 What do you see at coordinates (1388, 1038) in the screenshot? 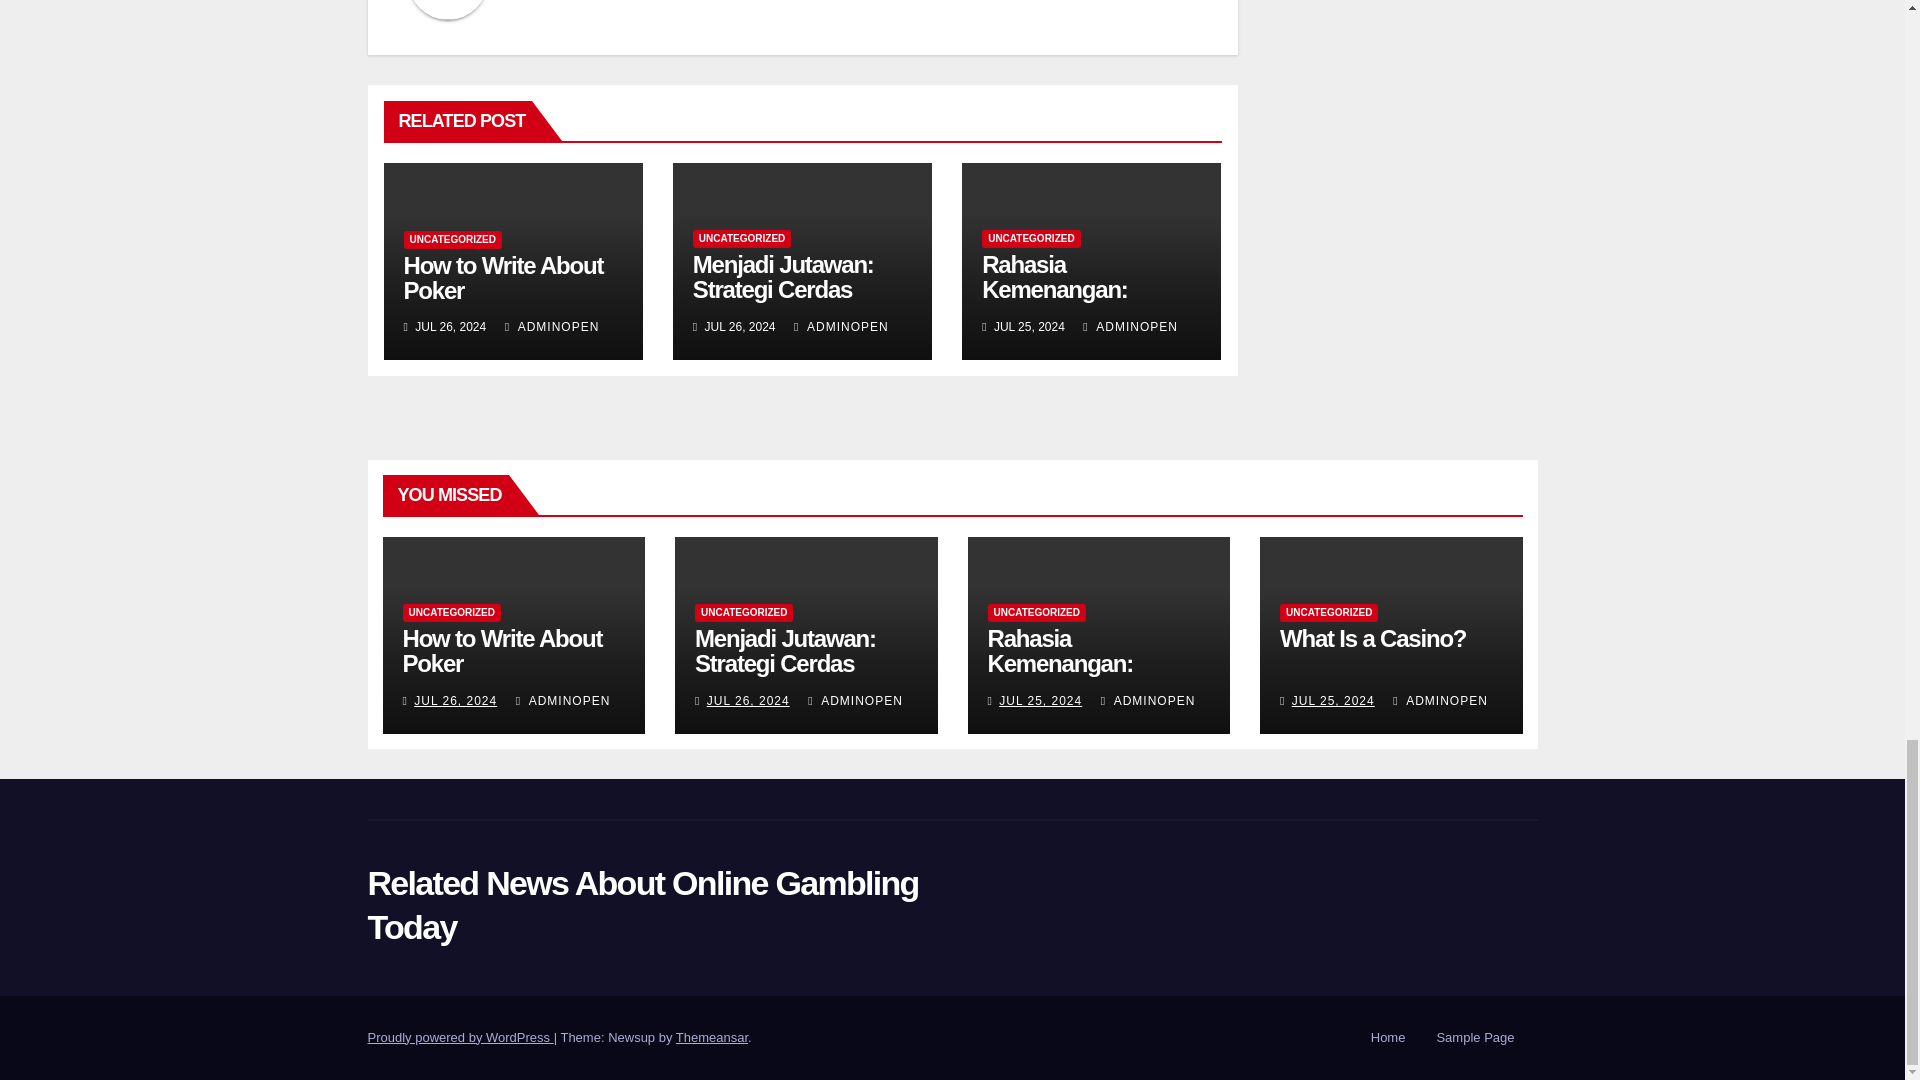
I see `Home` at bounding box center [1388, 1038].